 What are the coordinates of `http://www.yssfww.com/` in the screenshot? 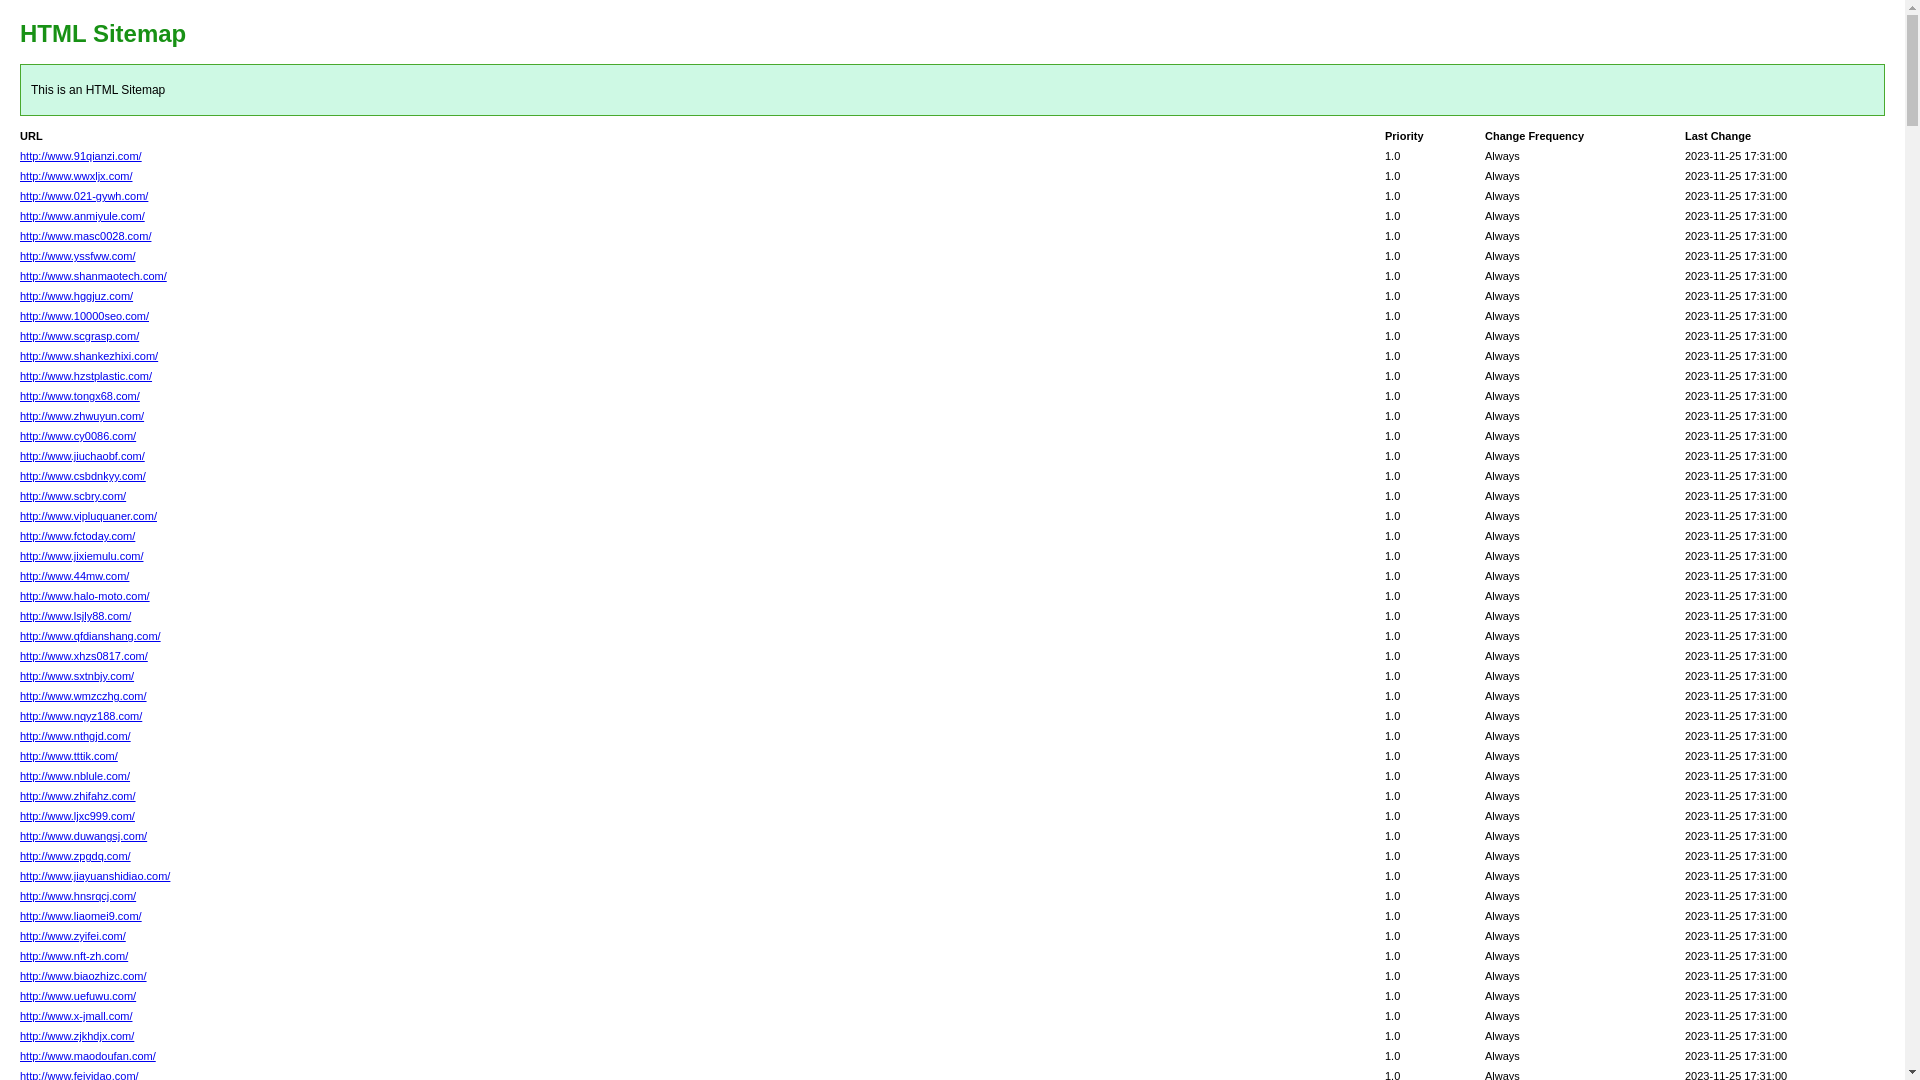 It's located at (78, 256).